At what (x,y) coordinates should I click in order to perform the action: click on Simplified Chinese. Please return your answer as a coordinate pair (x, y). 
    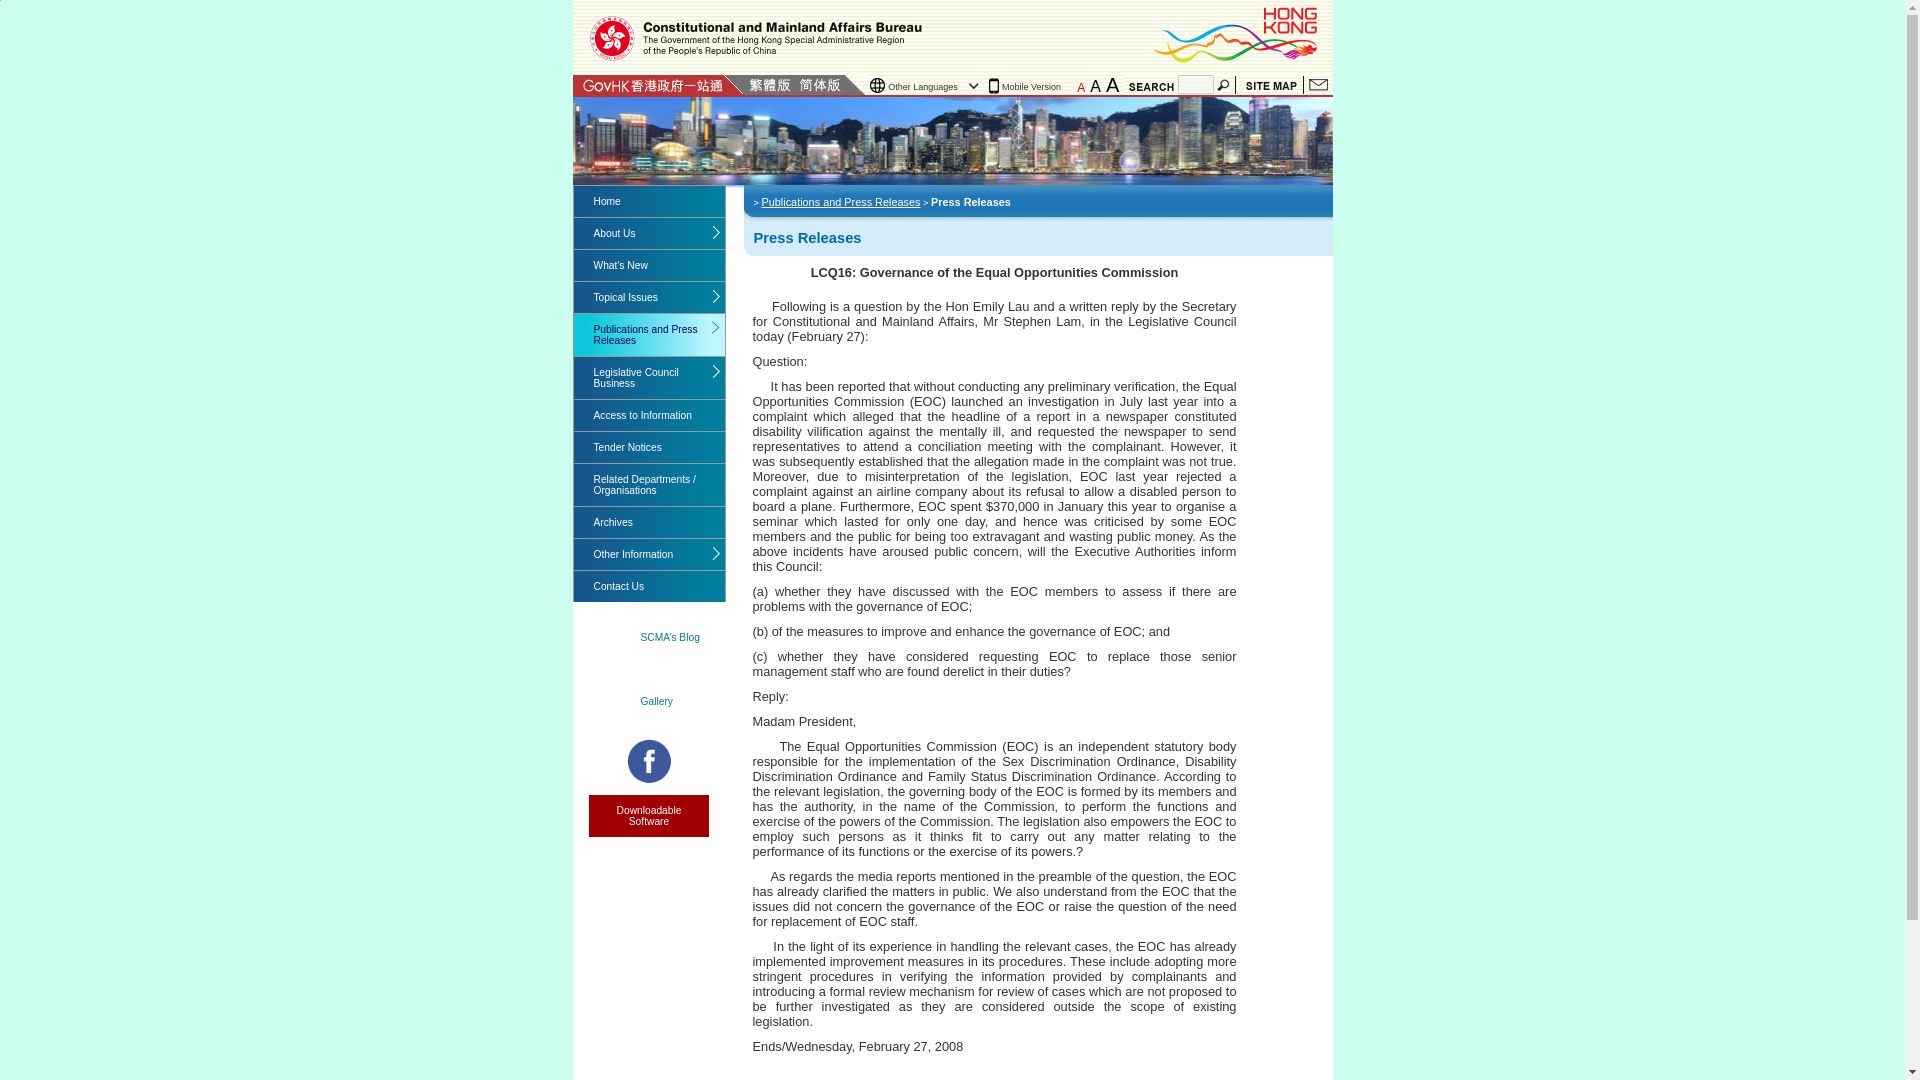
    Looking at the image, I should click on (819, 84).